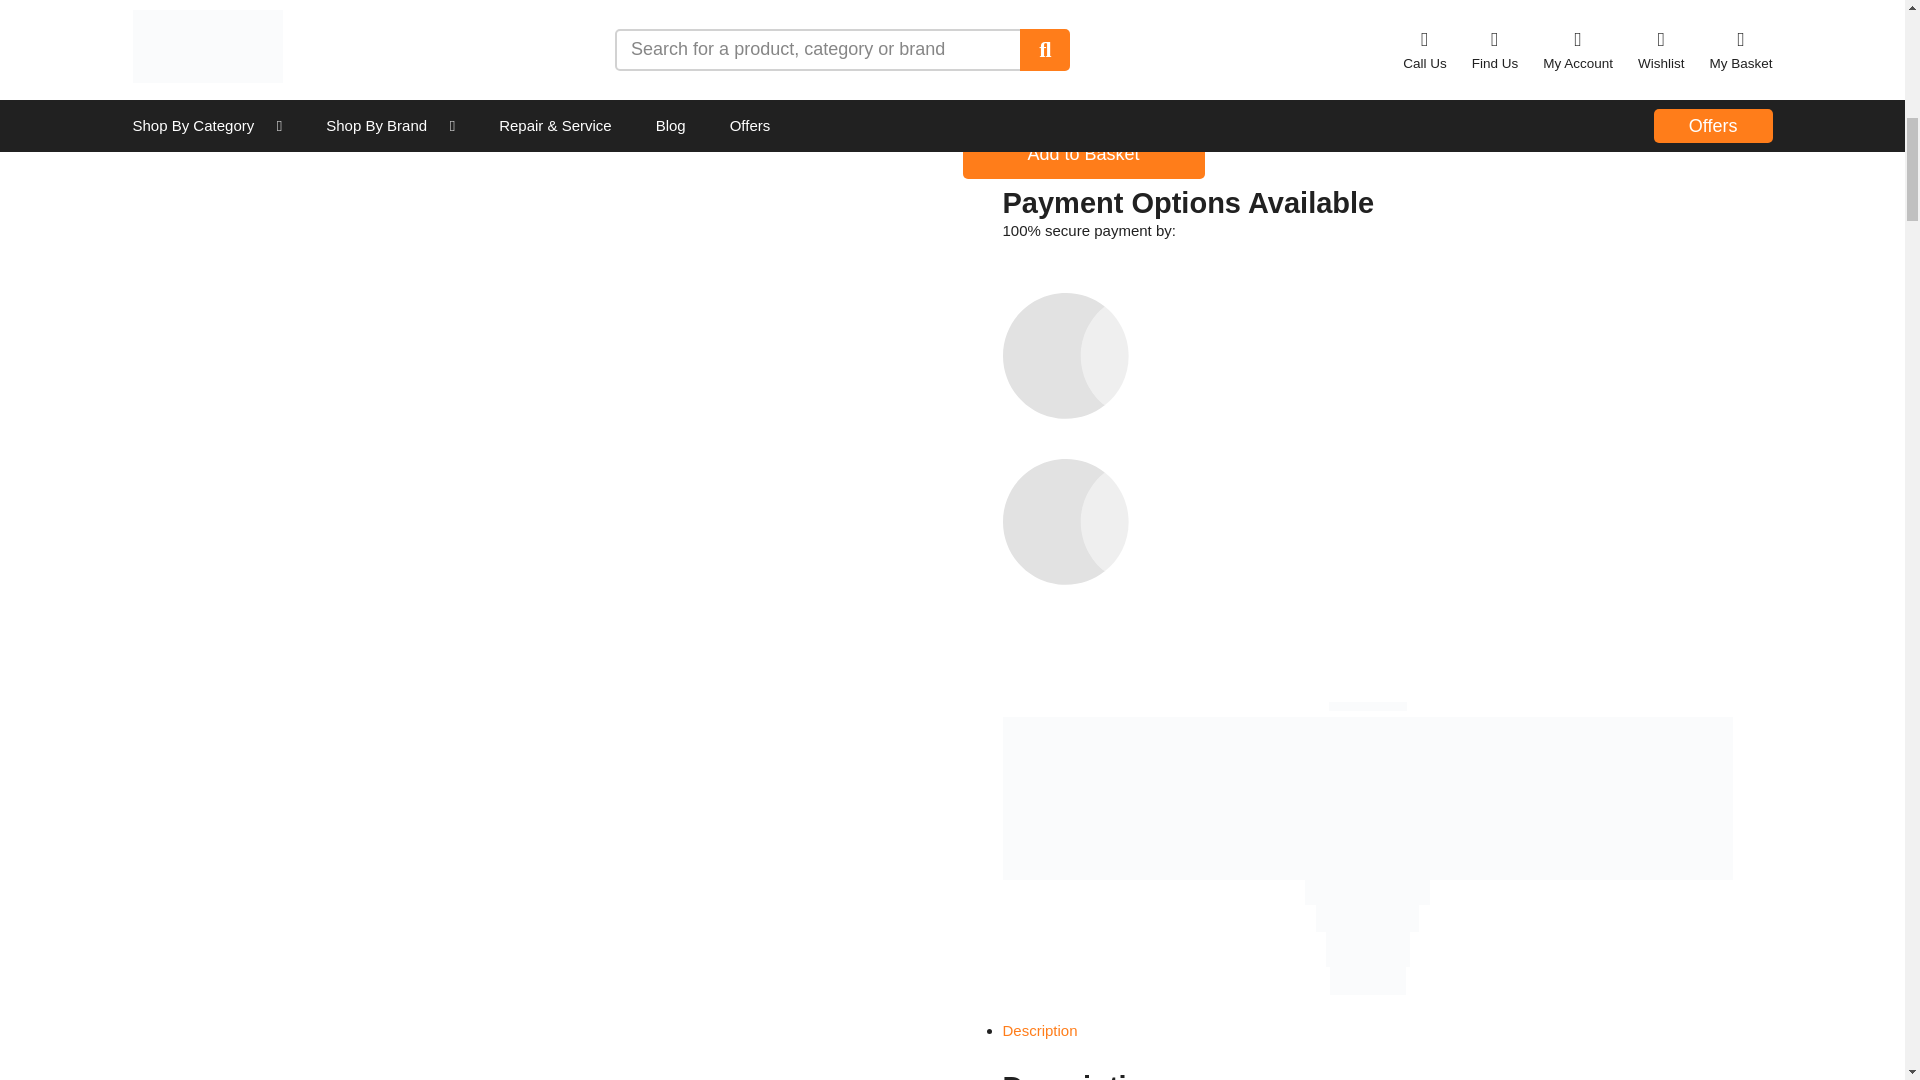  I want to click on 1, so click(1063, 90).